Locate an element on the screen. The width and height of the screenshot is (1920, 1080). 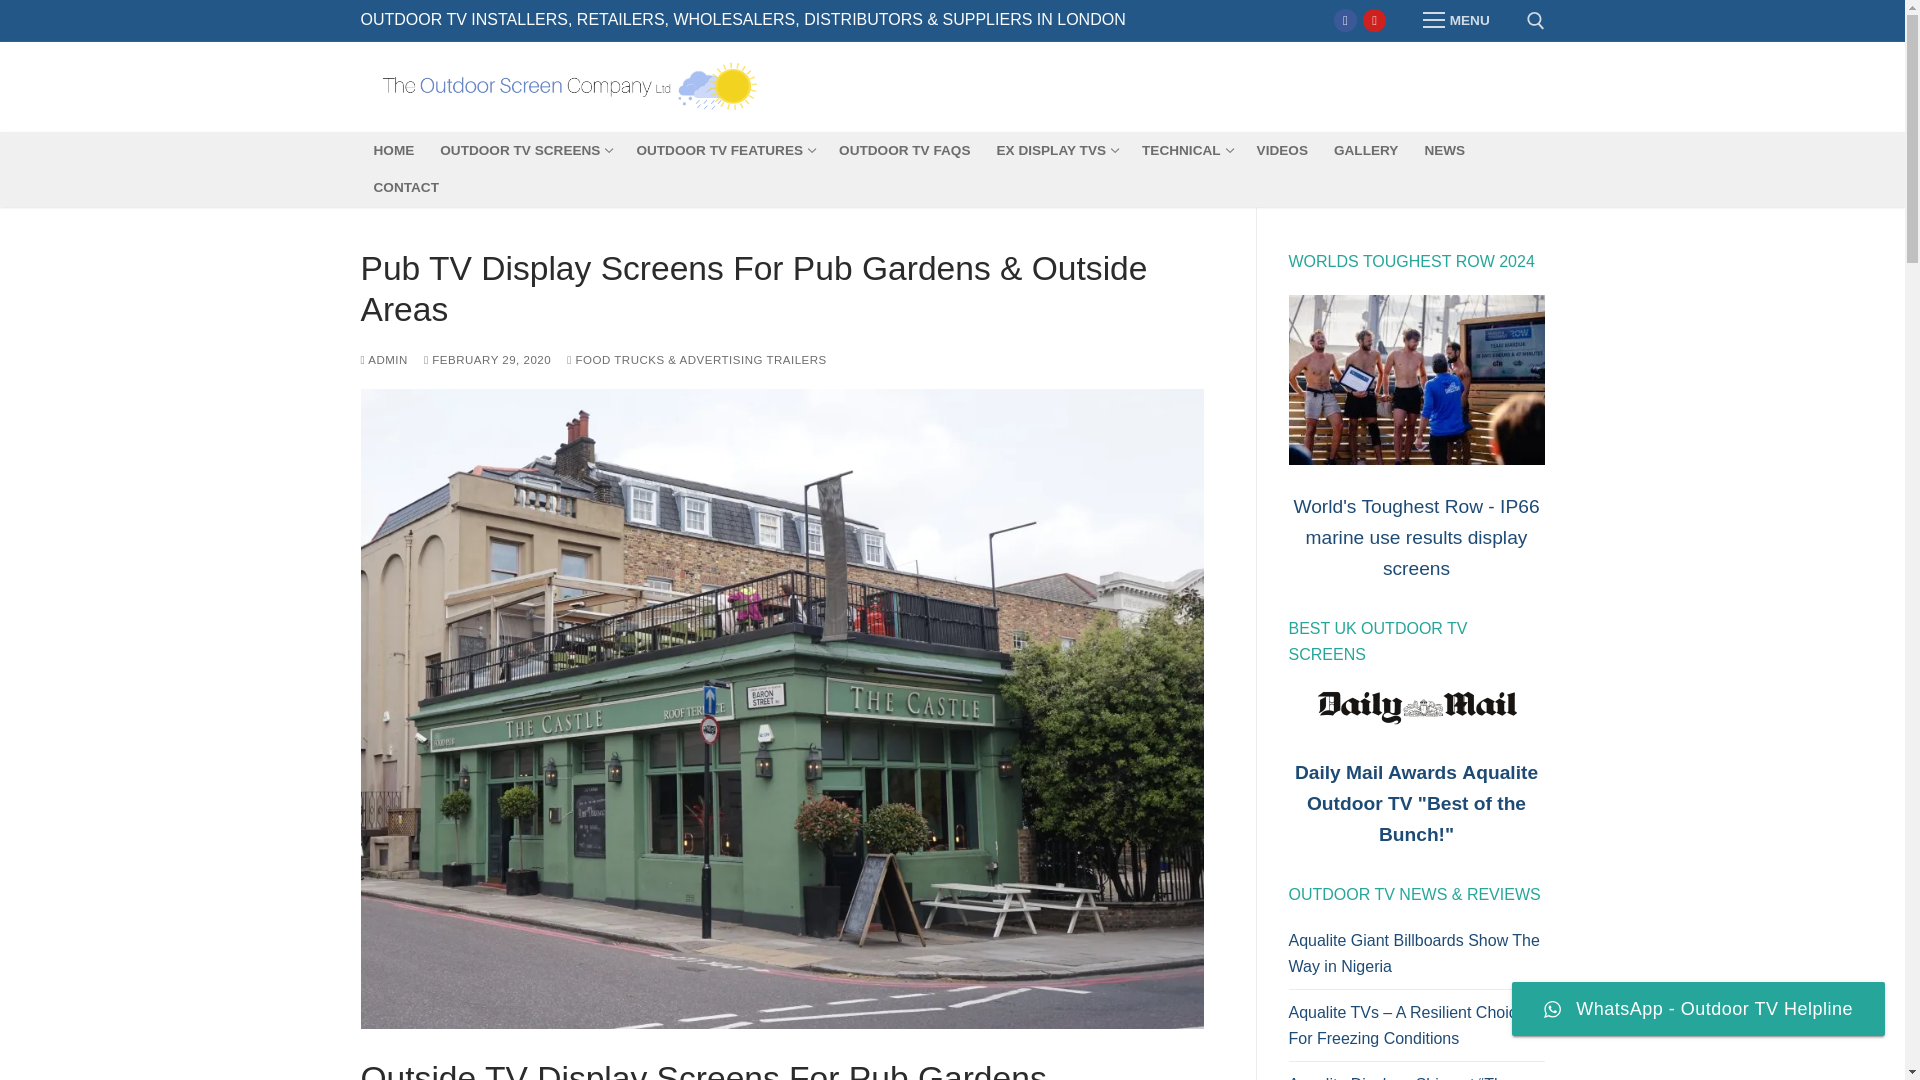
HOME is located at coordinates (393, 150).